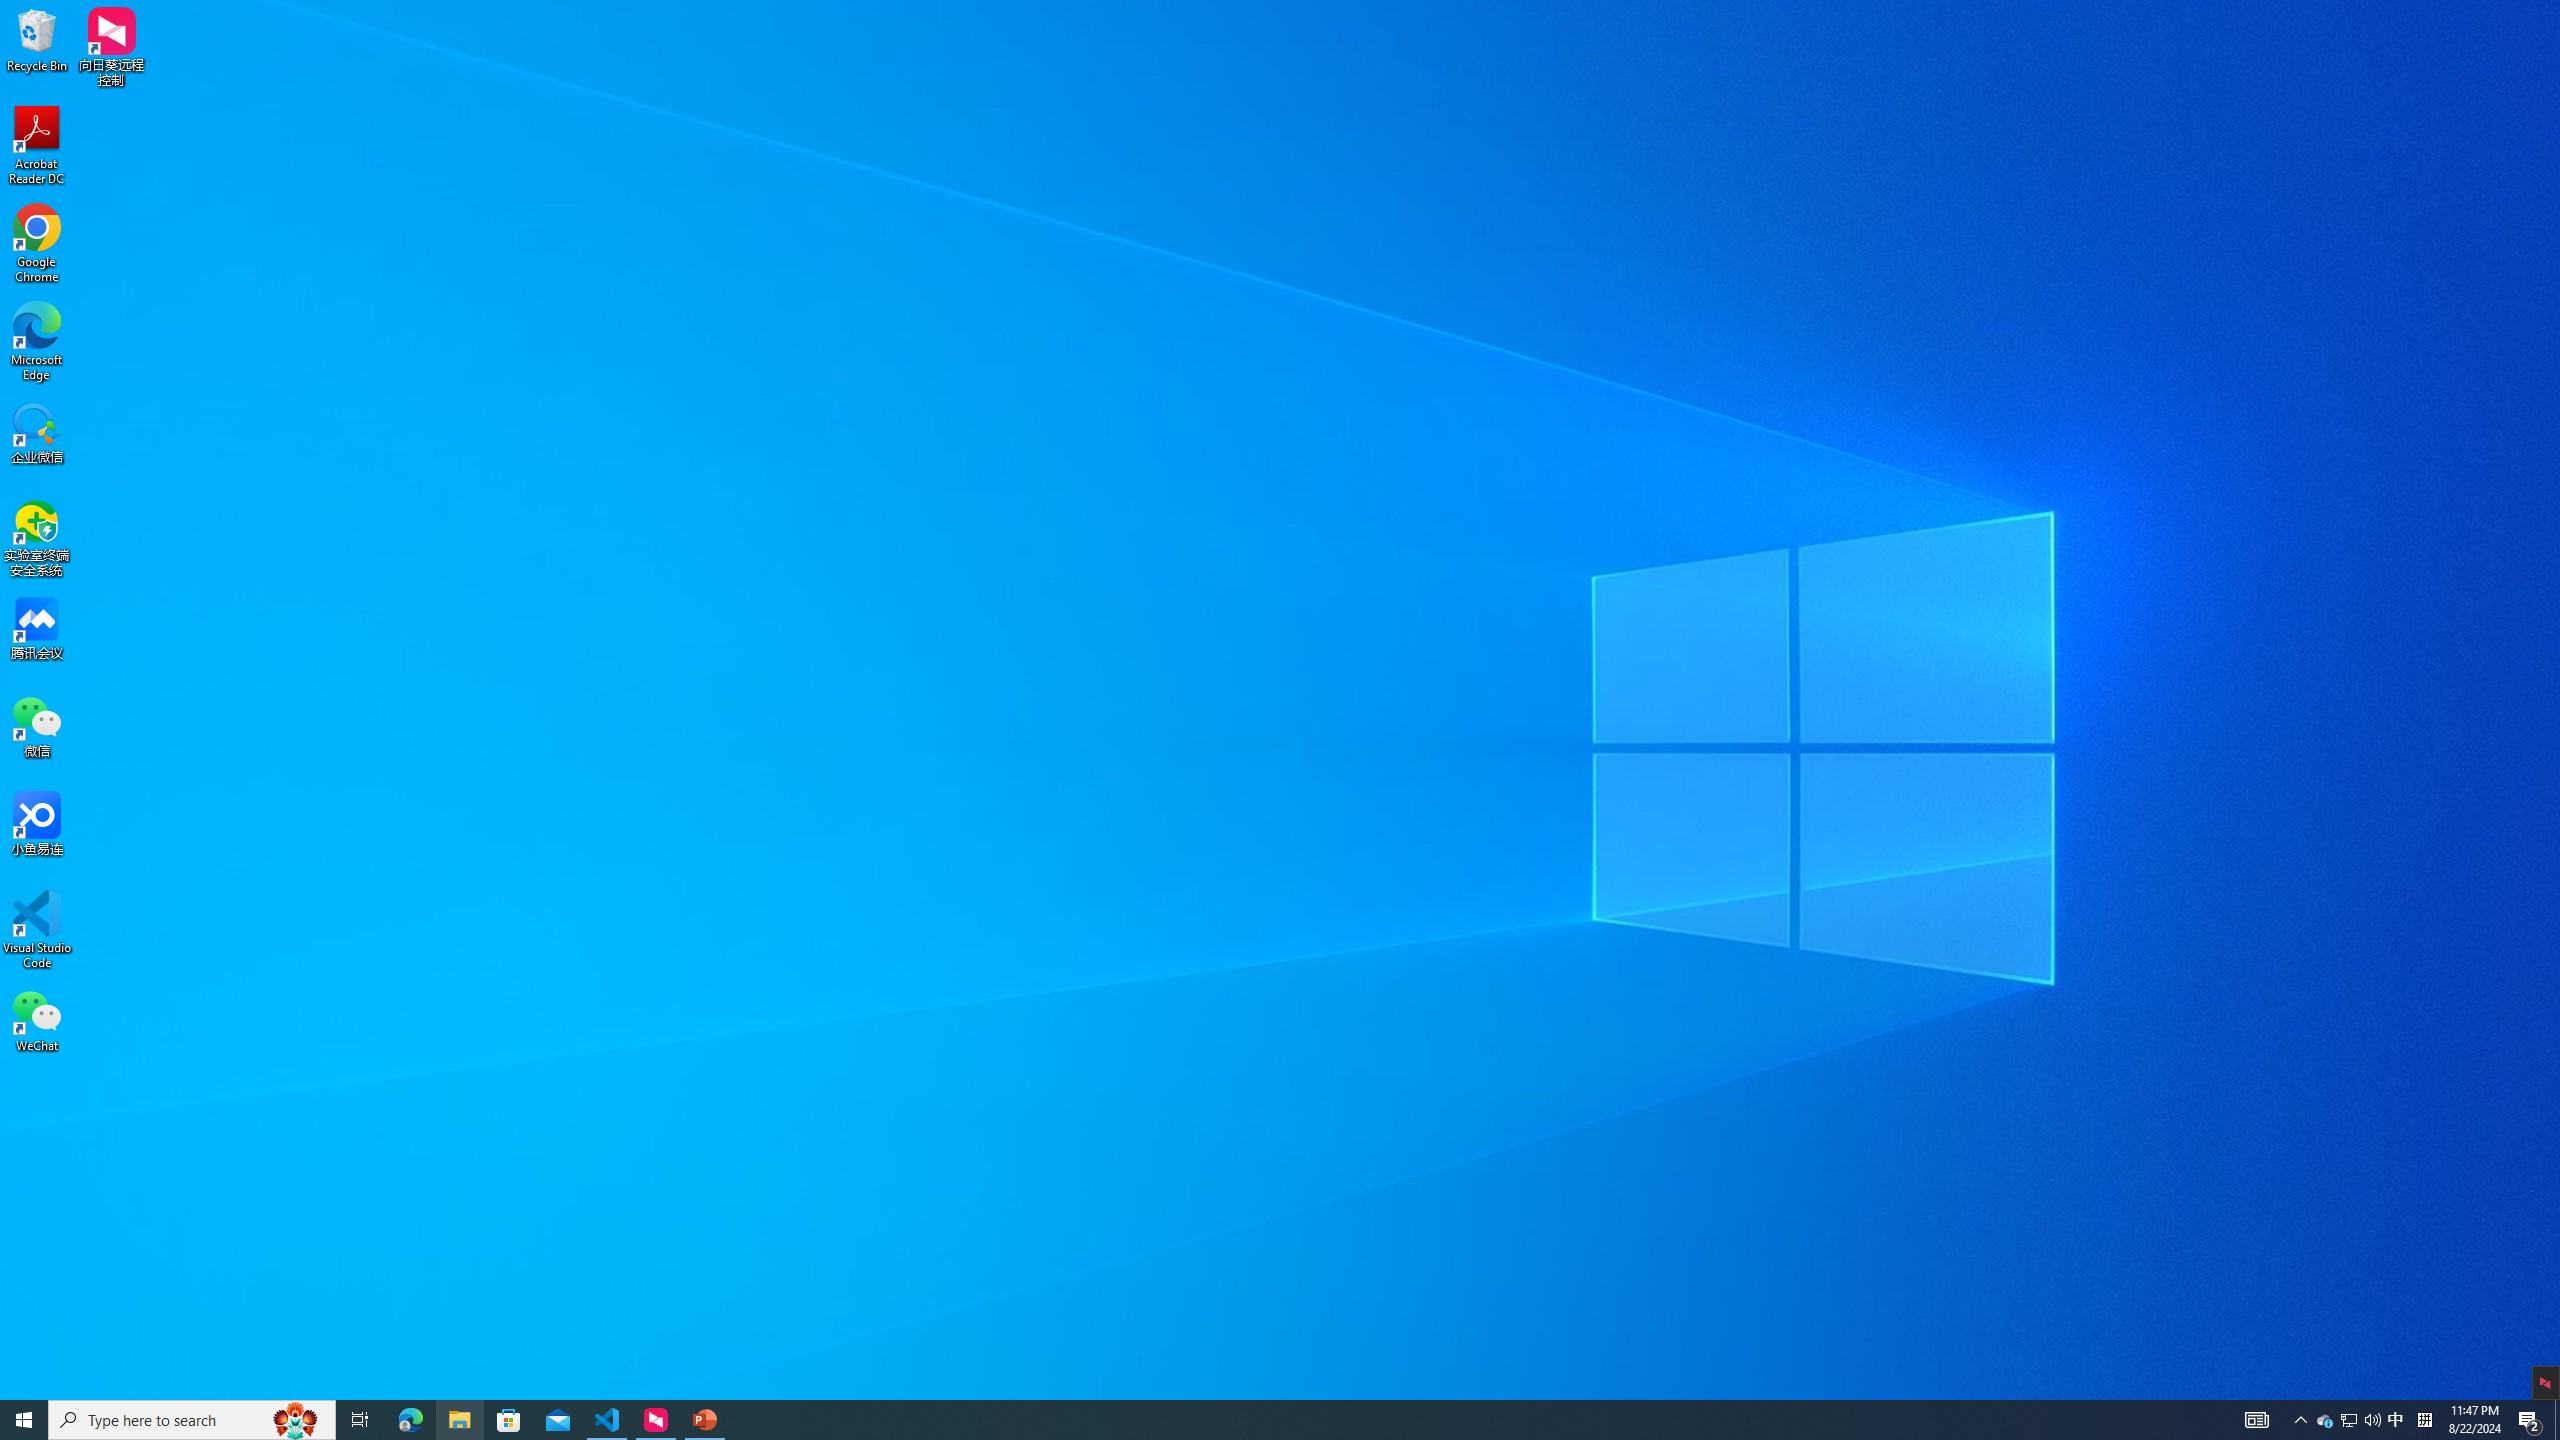 The height and width of the screenshot is (1440, 2560). Describe the element at coordinates (1232, 1420) in the screenshot. I see `Running applications` at that location.